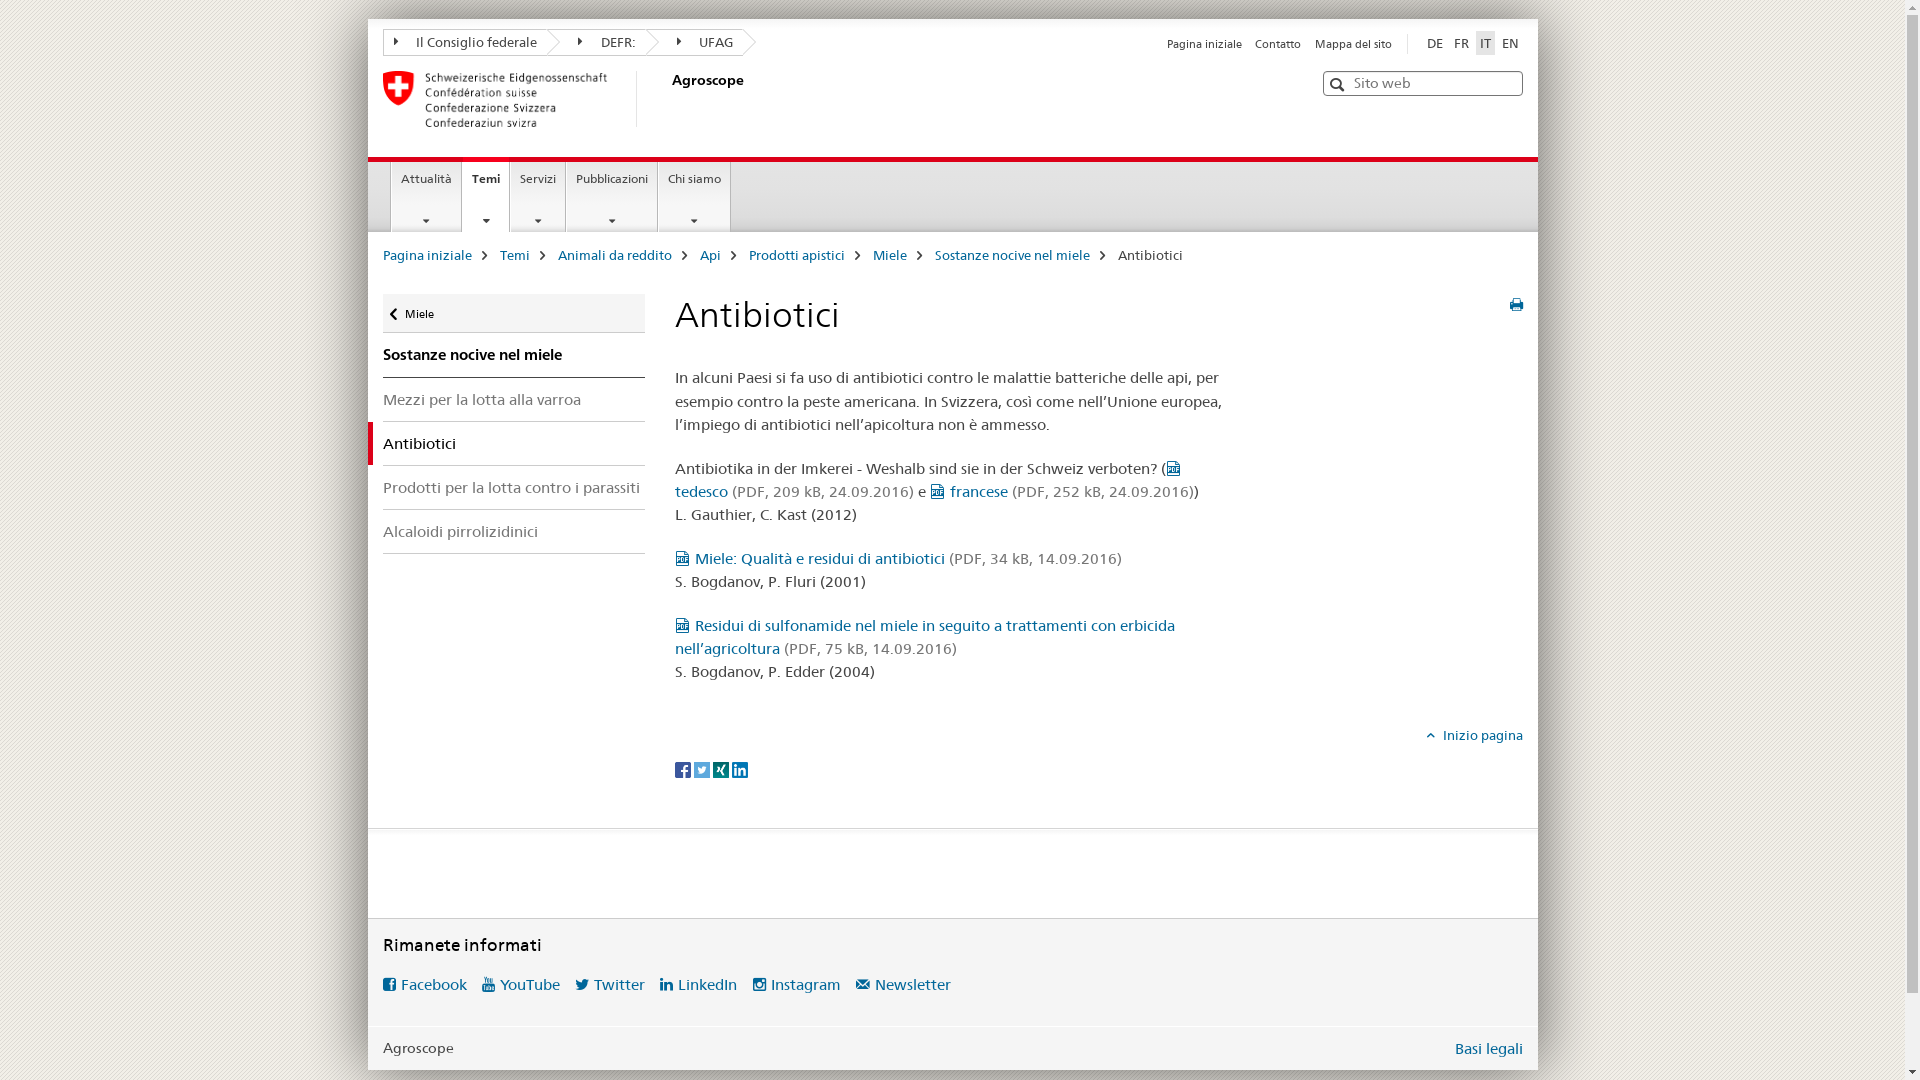 The height and width of the screenshot is (1080, 1920). Describe the element at coordinates (930, 480) in the screenshot. I see `tedesco (PDF, 209 kB, 24.09.2016)` at that location.